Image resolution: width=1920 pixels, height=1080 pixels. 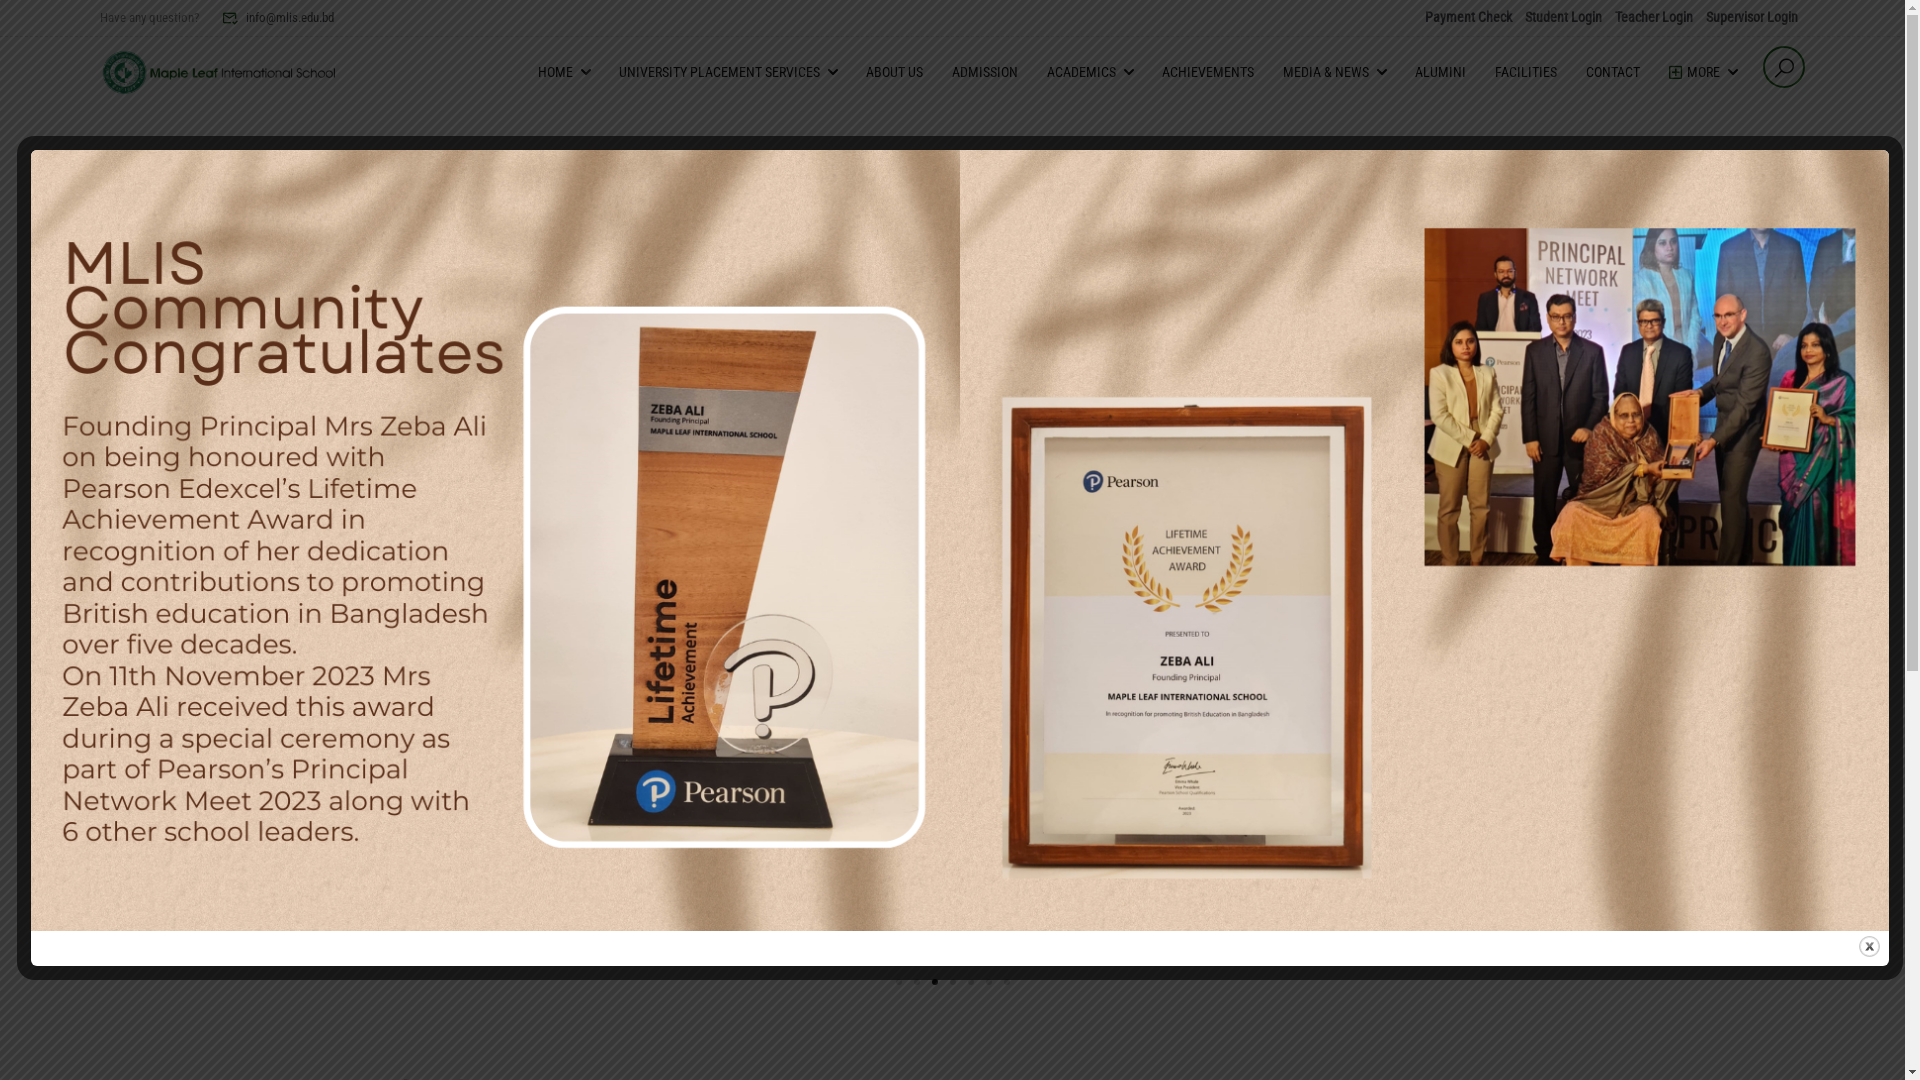 What do you see at coordinates (1468, 17) in the screenshot?
I see `Payment Check` at bounding box center [1468, 17].